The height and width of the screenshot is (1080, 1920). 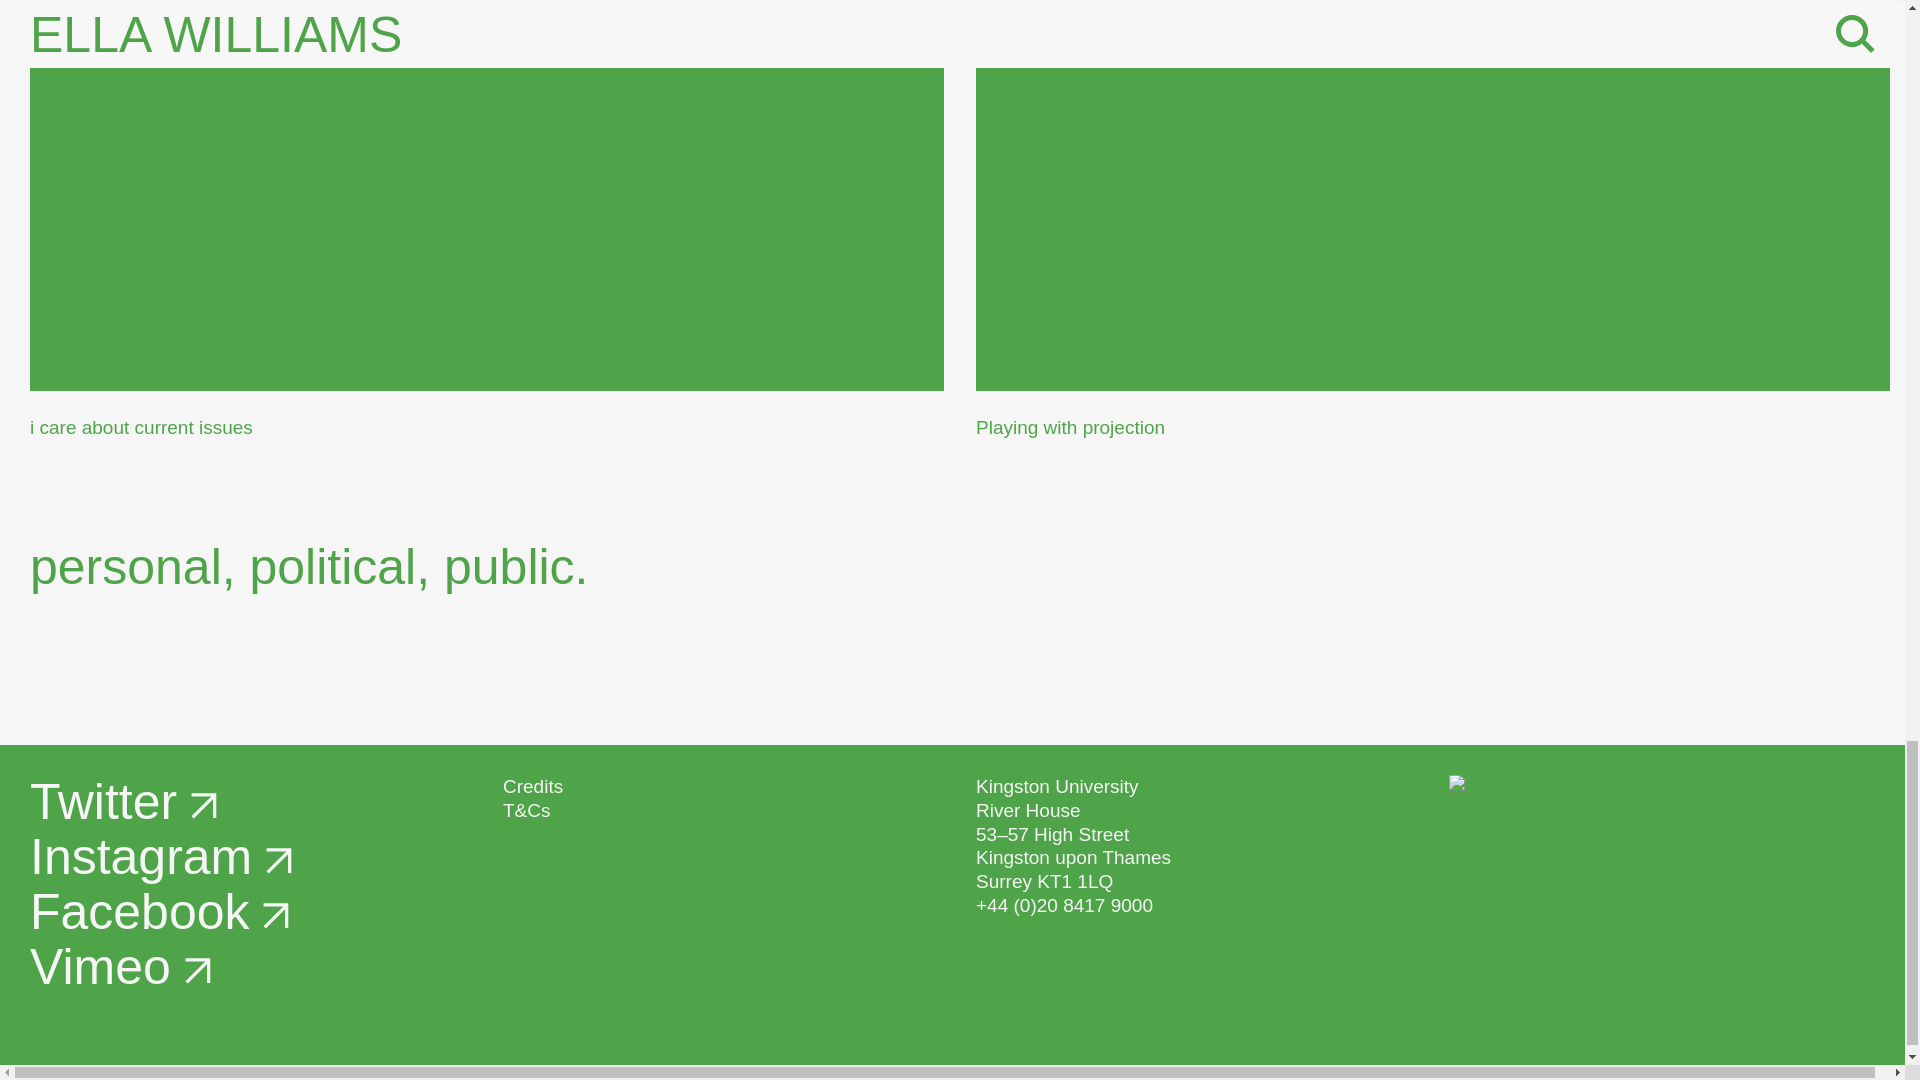 I want to click on Twitter, so click(x=123, y=802).